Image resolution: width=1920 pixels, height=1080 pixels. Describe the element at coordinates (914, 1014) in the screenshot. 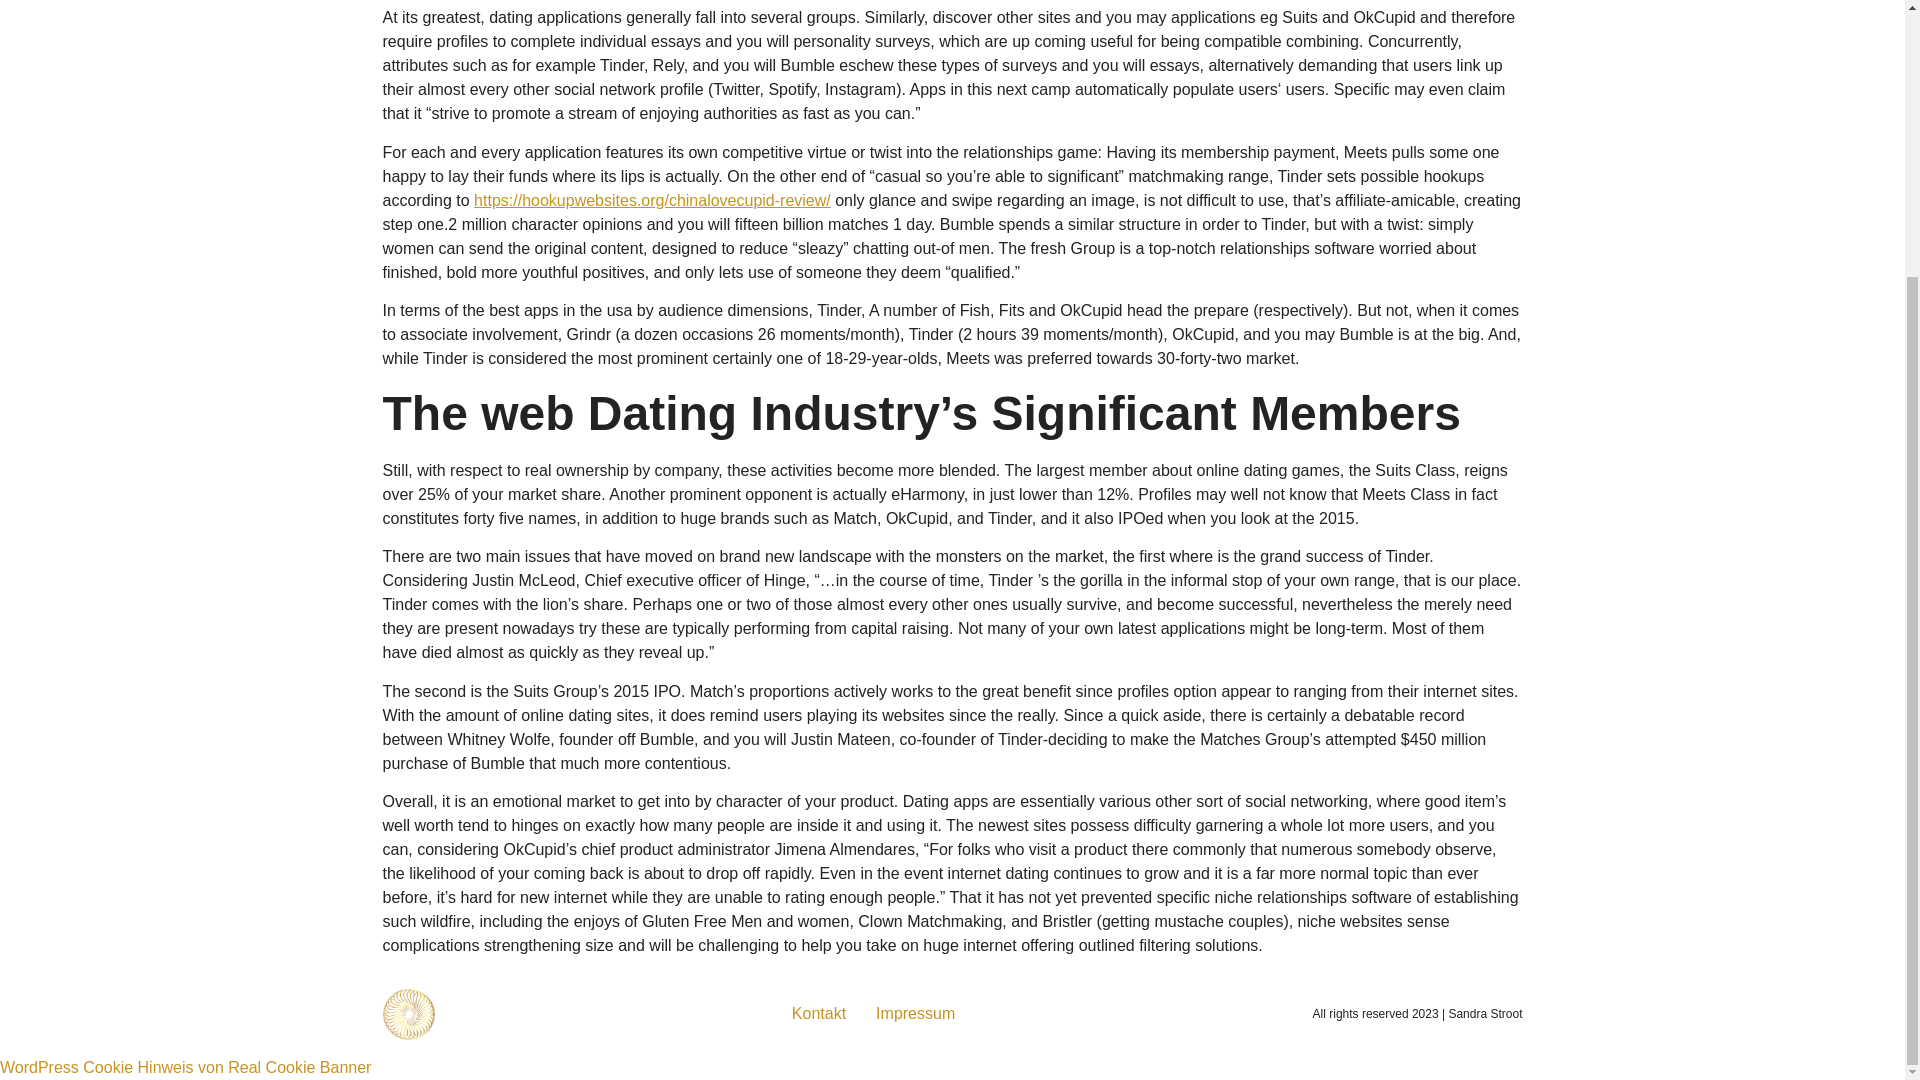

I see `Impressum` at that location.